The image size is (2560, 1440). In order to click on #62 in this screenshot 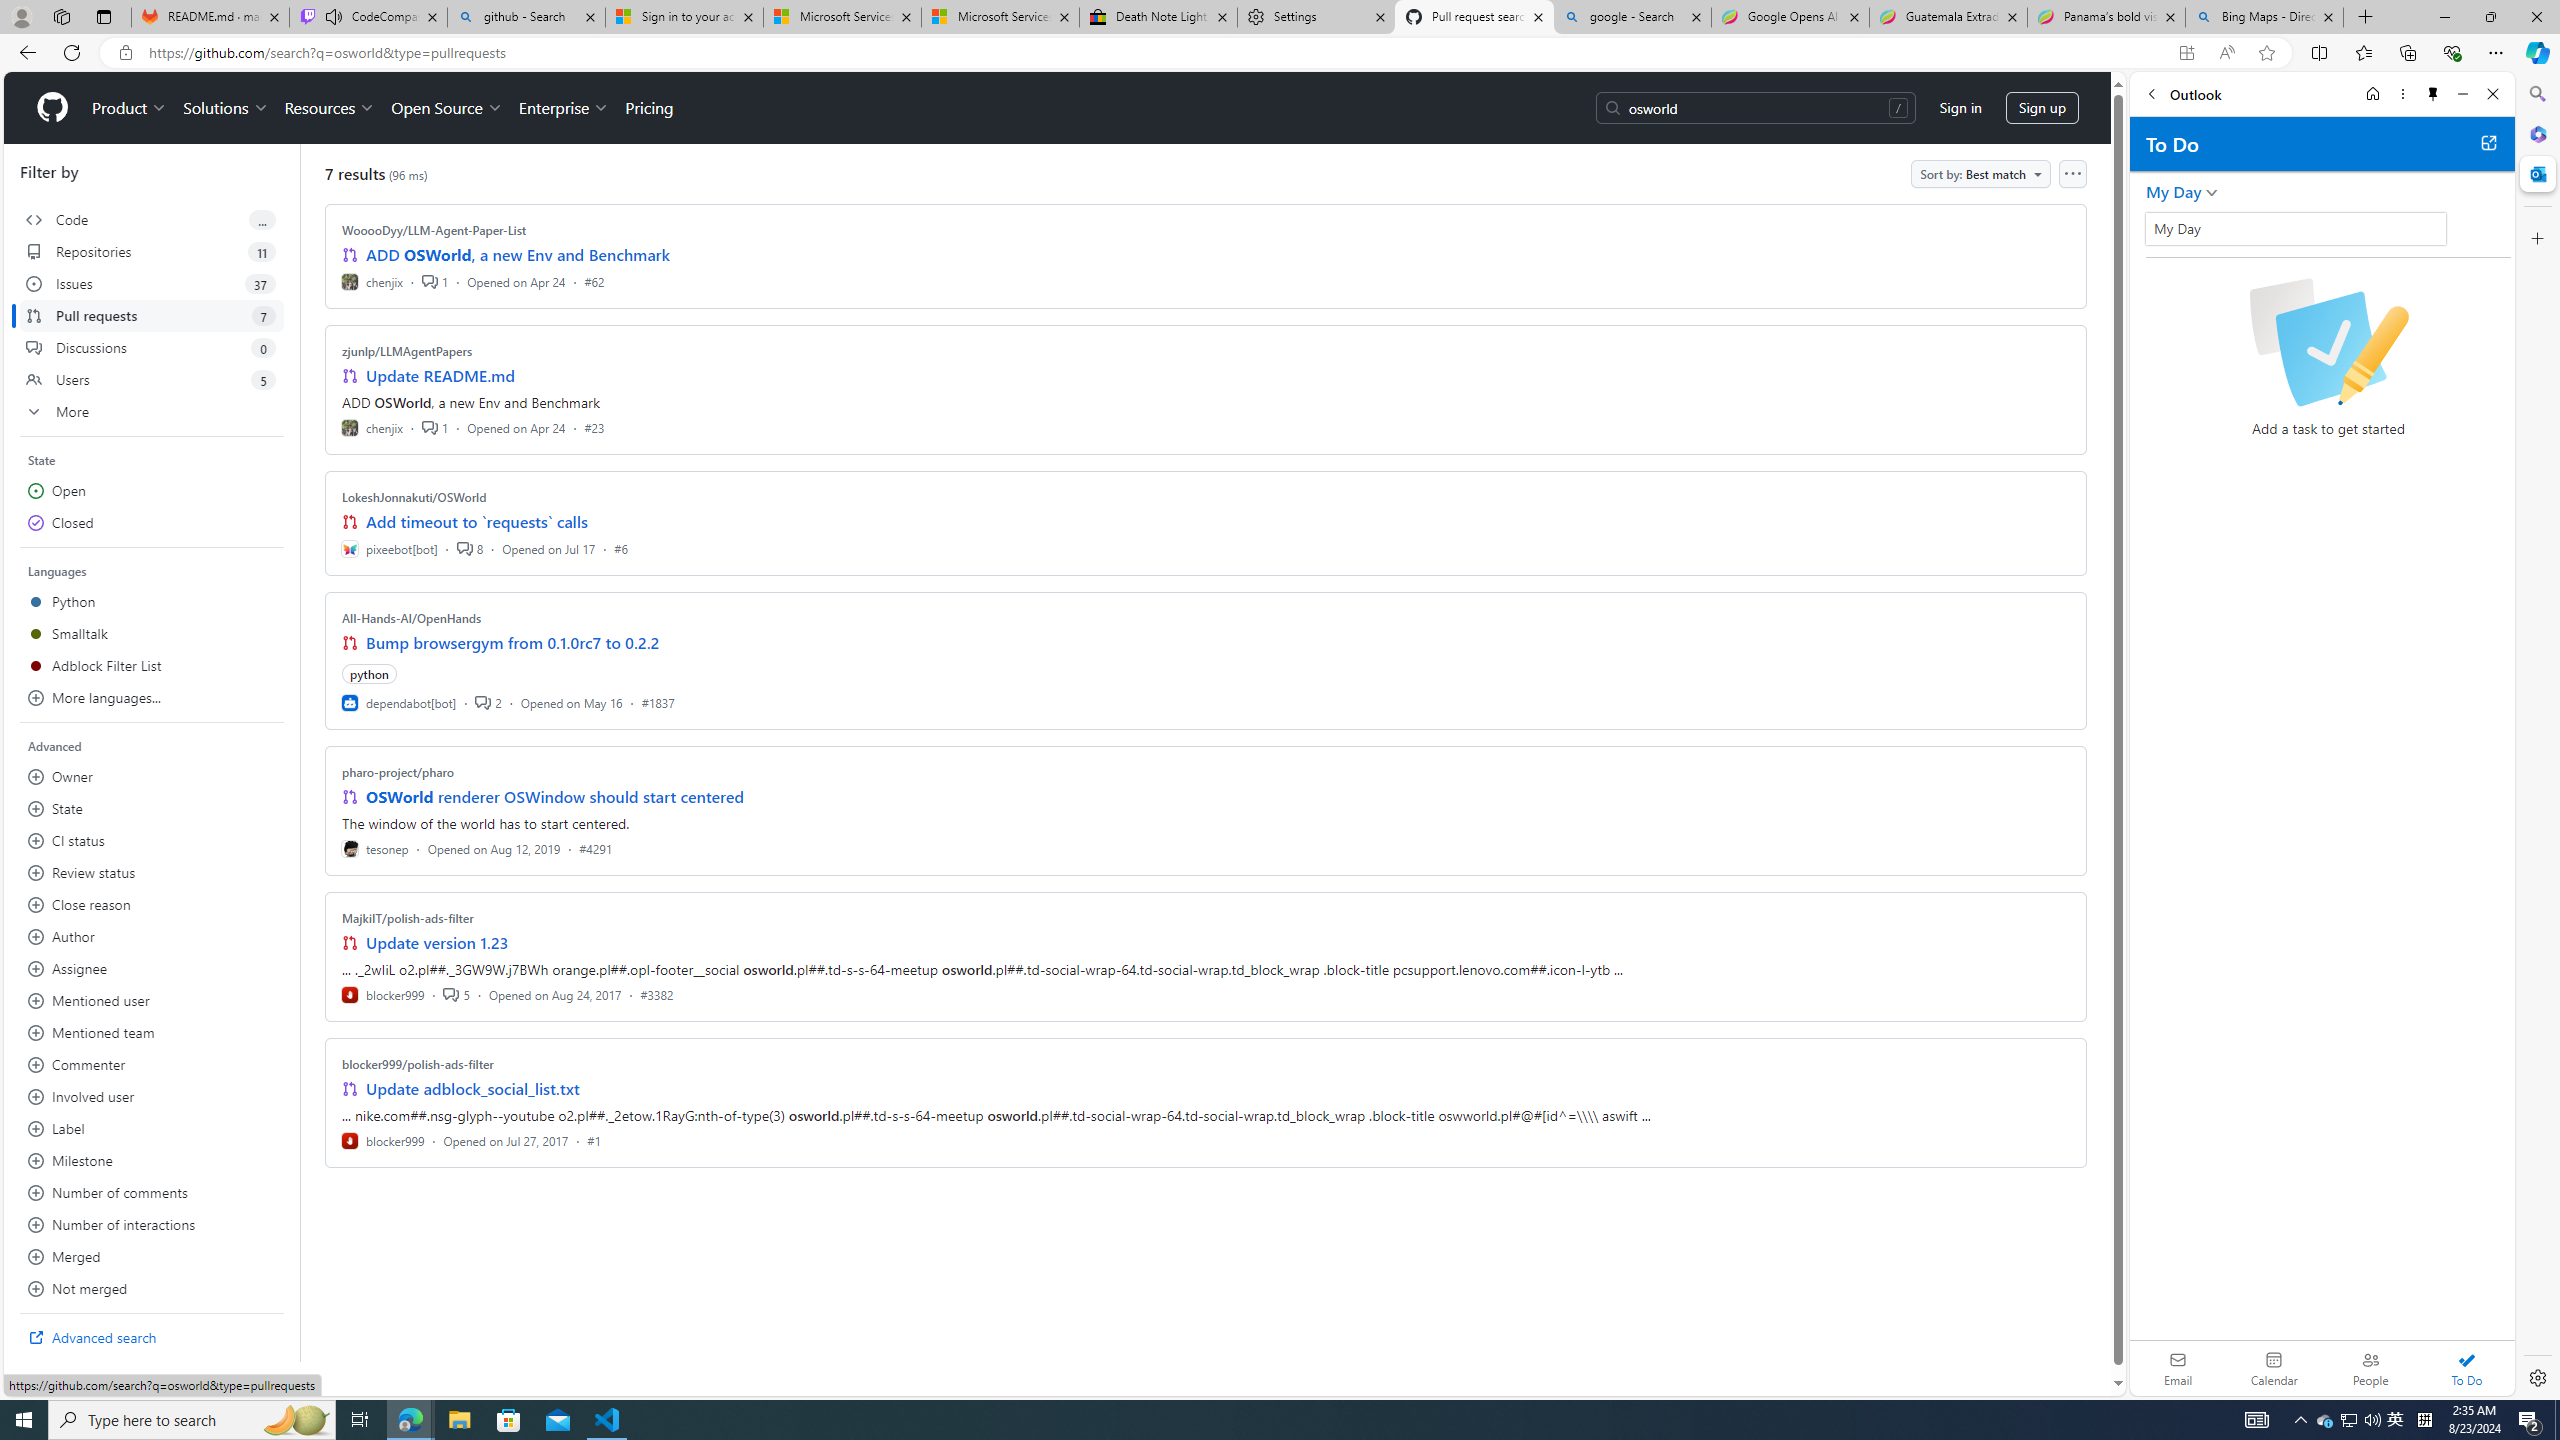, I will do `click(594, 281)`.